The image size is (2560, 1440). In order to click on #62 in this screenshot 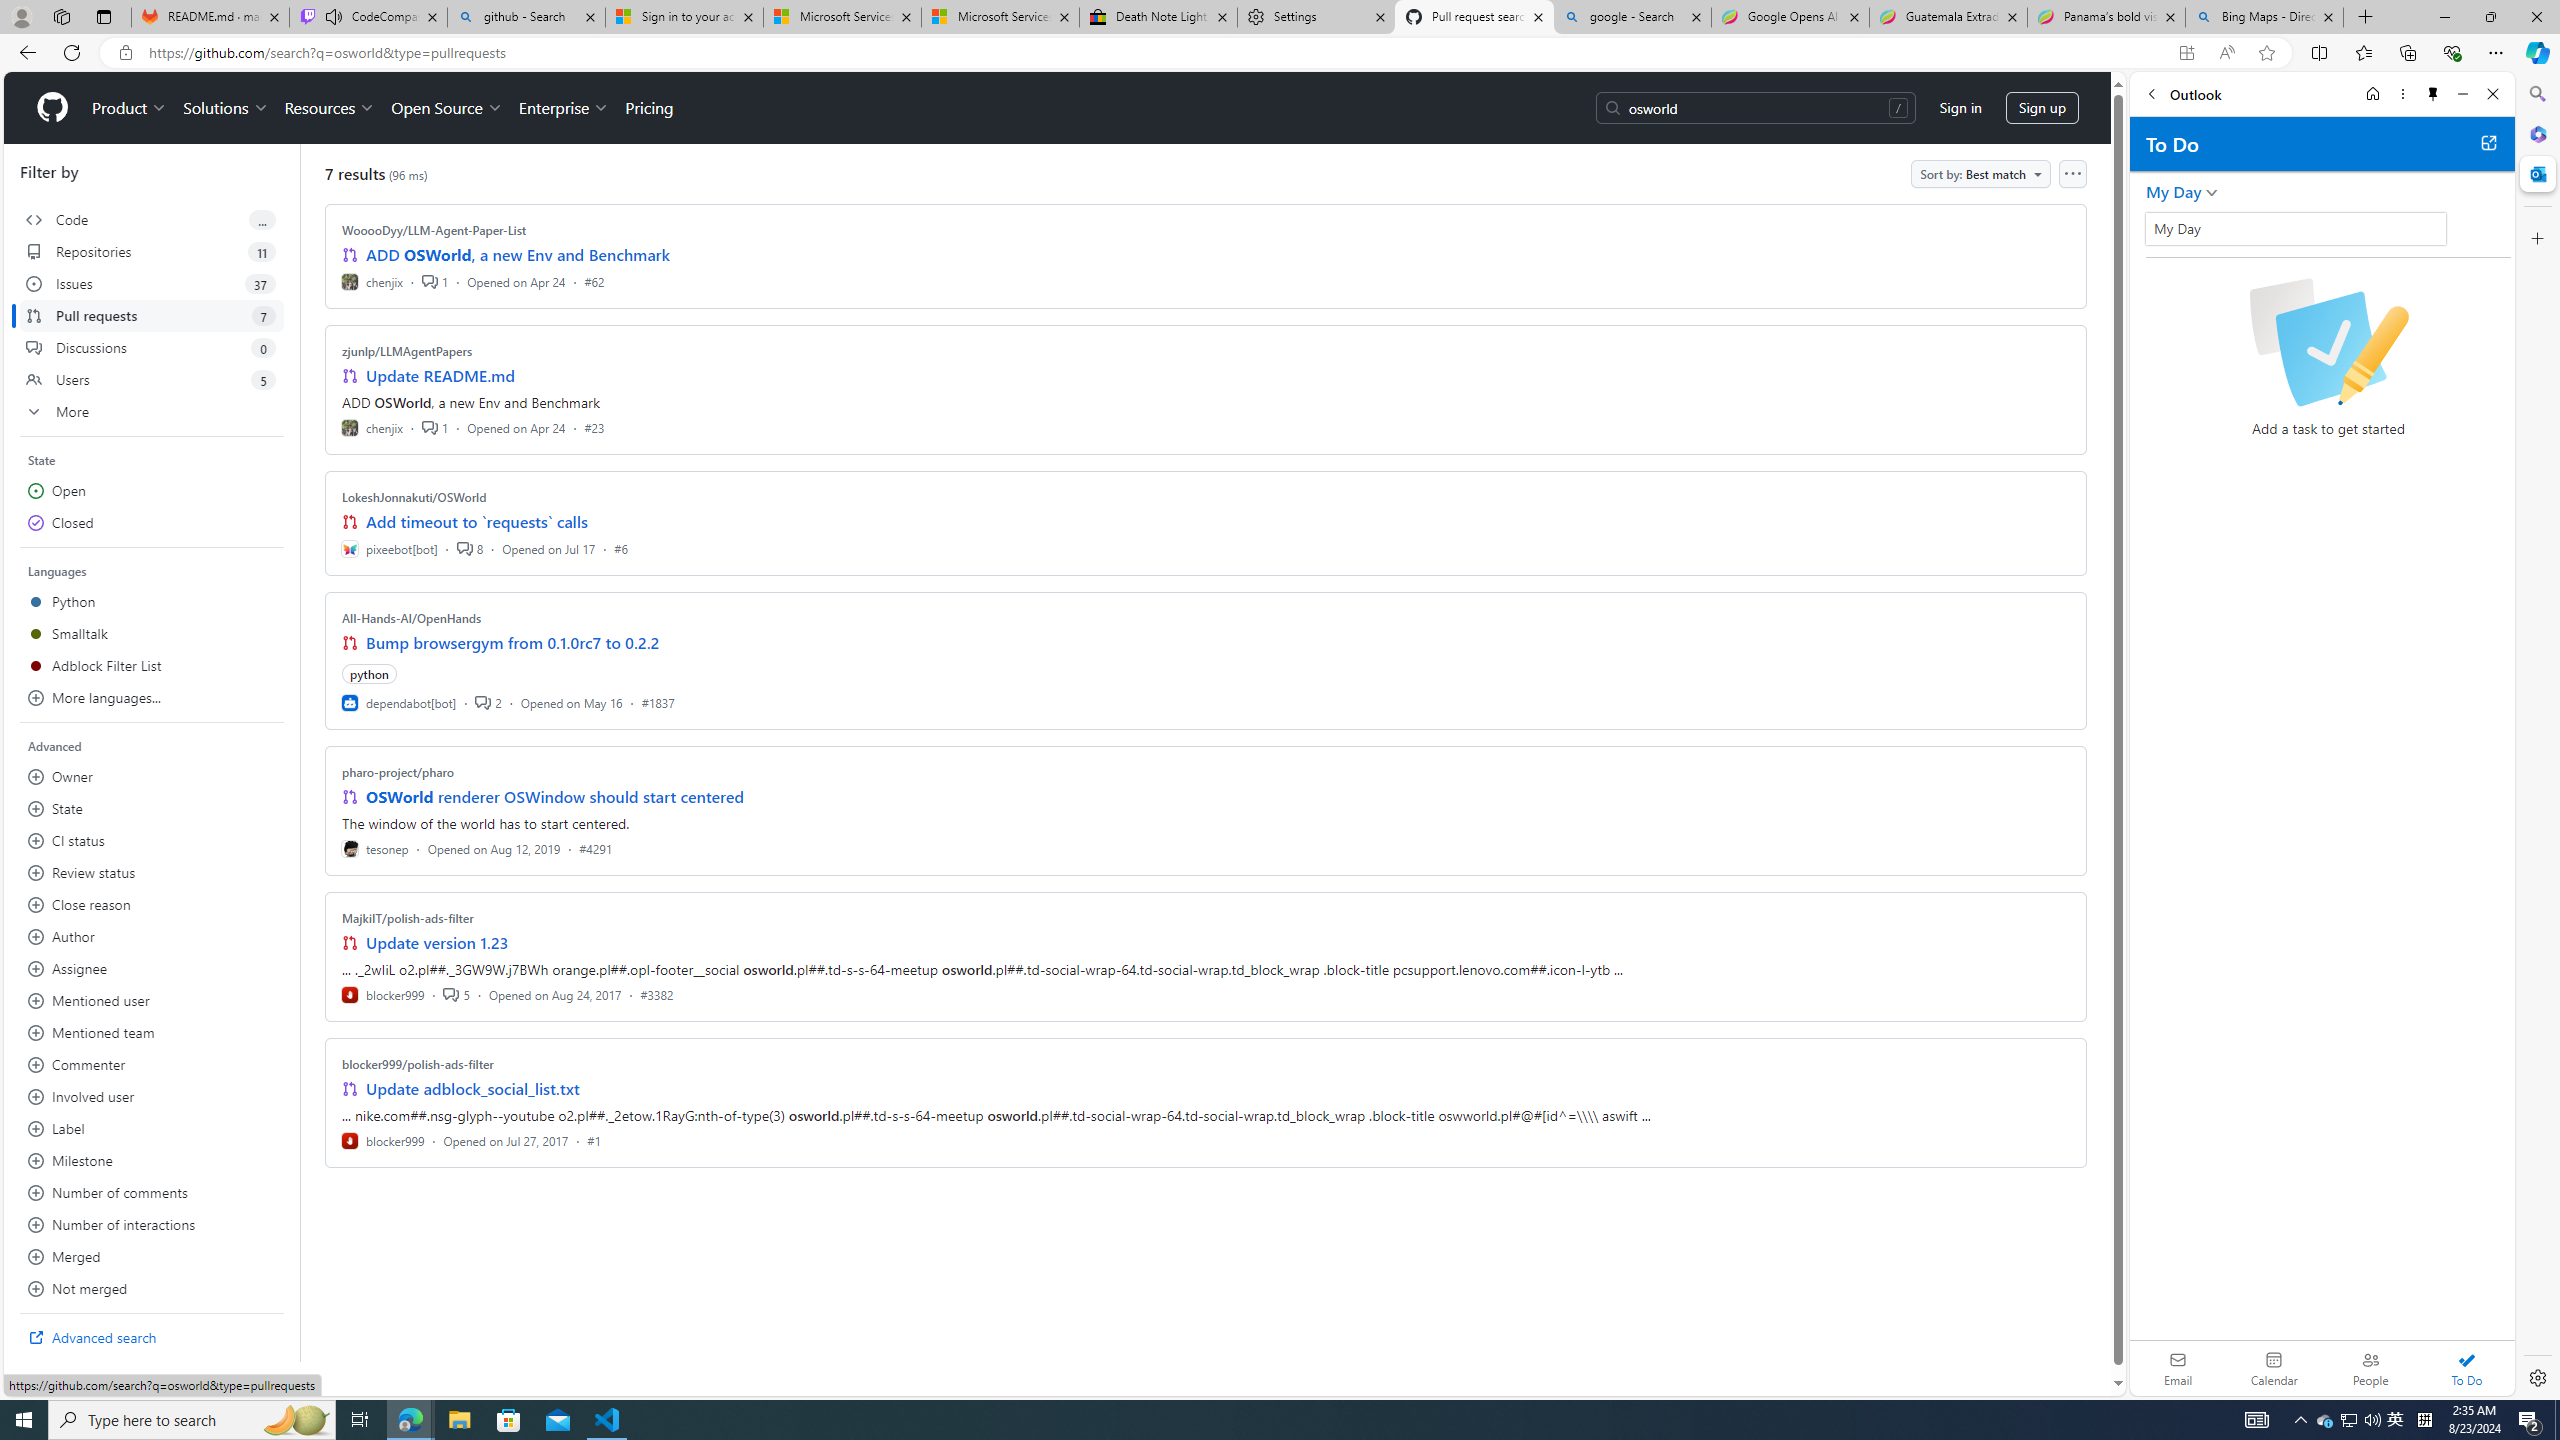, I will do `click(594, 281)`.